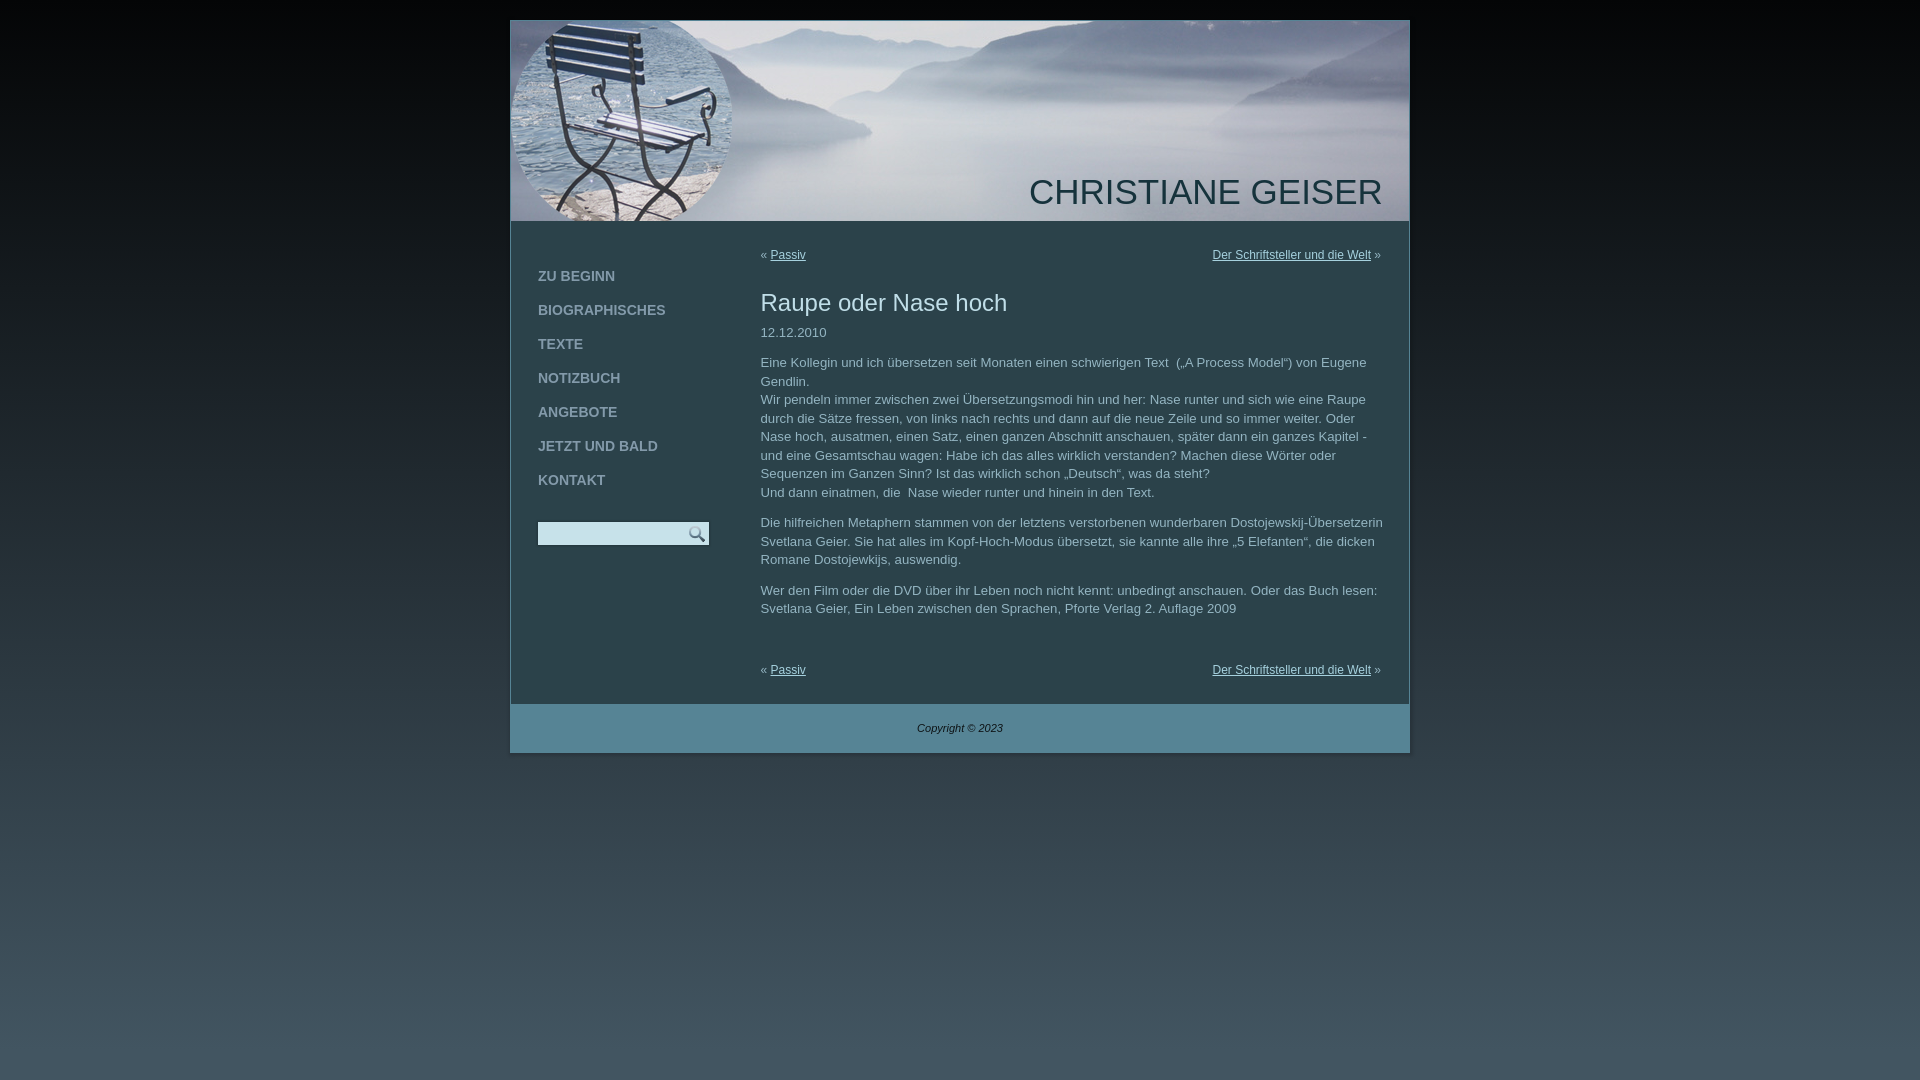 The width and height of the screenshot is (1920, 1080). What do you see at coordinates (624, 378) in the screenshot?
I see `NOTIZBUCH` at bounding box center [624, 378].